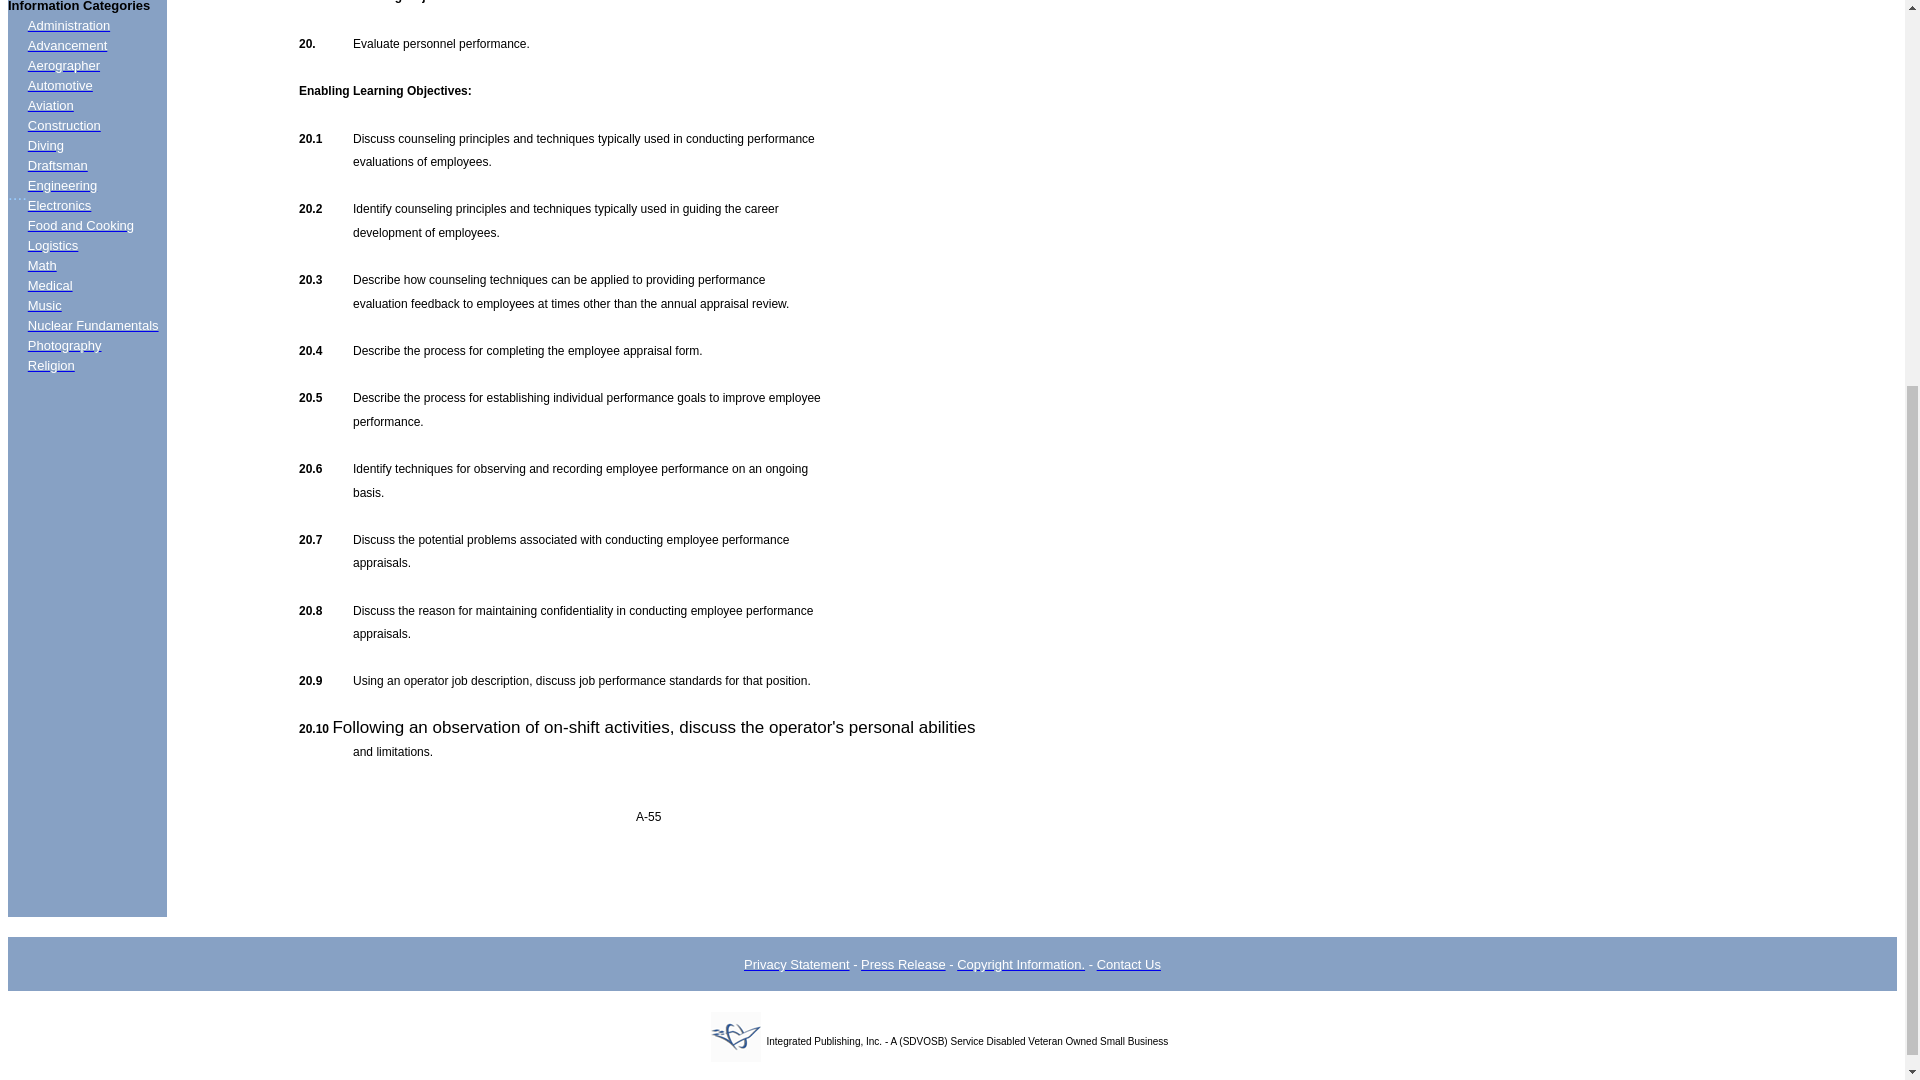 Image resolution: width=1920 pixels, height=1080 pixels. I want to click on Electronics, so click(60, 204).